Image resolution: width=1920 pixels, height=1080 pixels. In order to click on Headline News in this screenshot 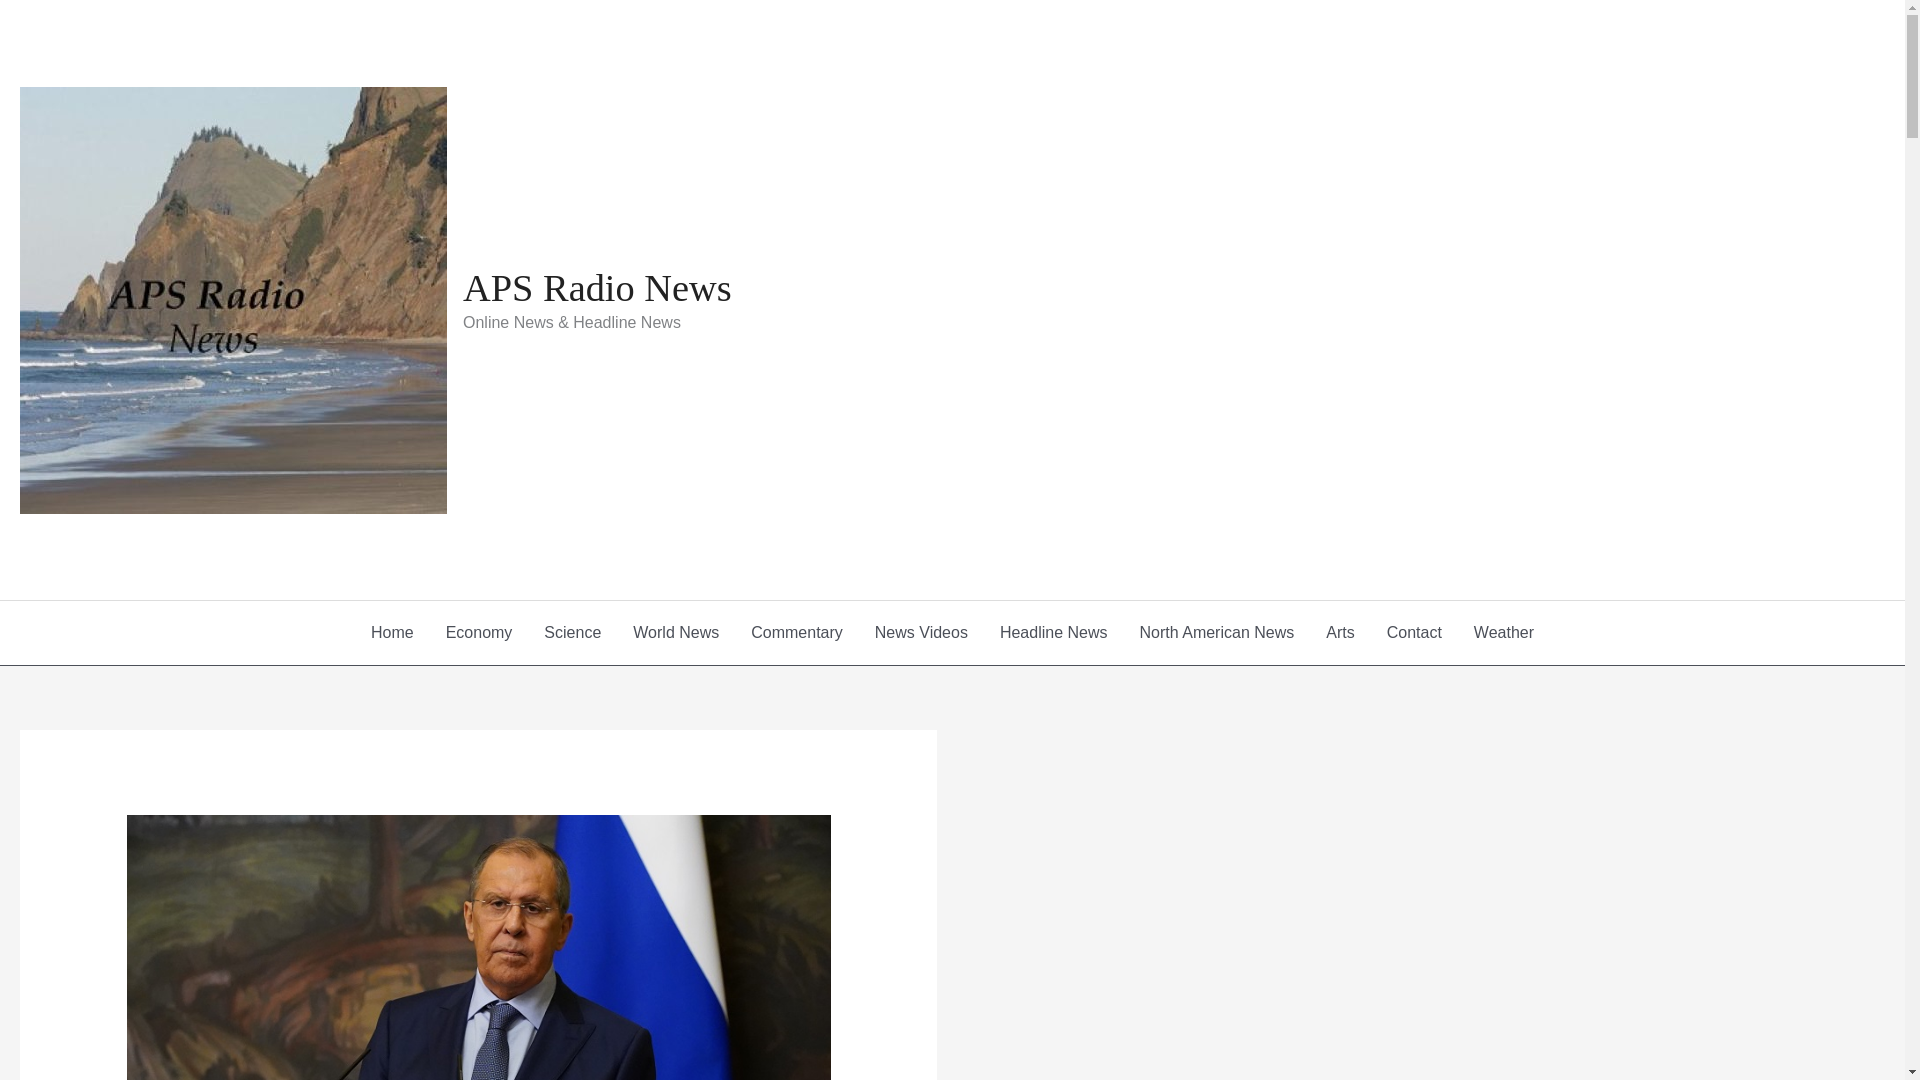, I will do `click(1053, 632)`.